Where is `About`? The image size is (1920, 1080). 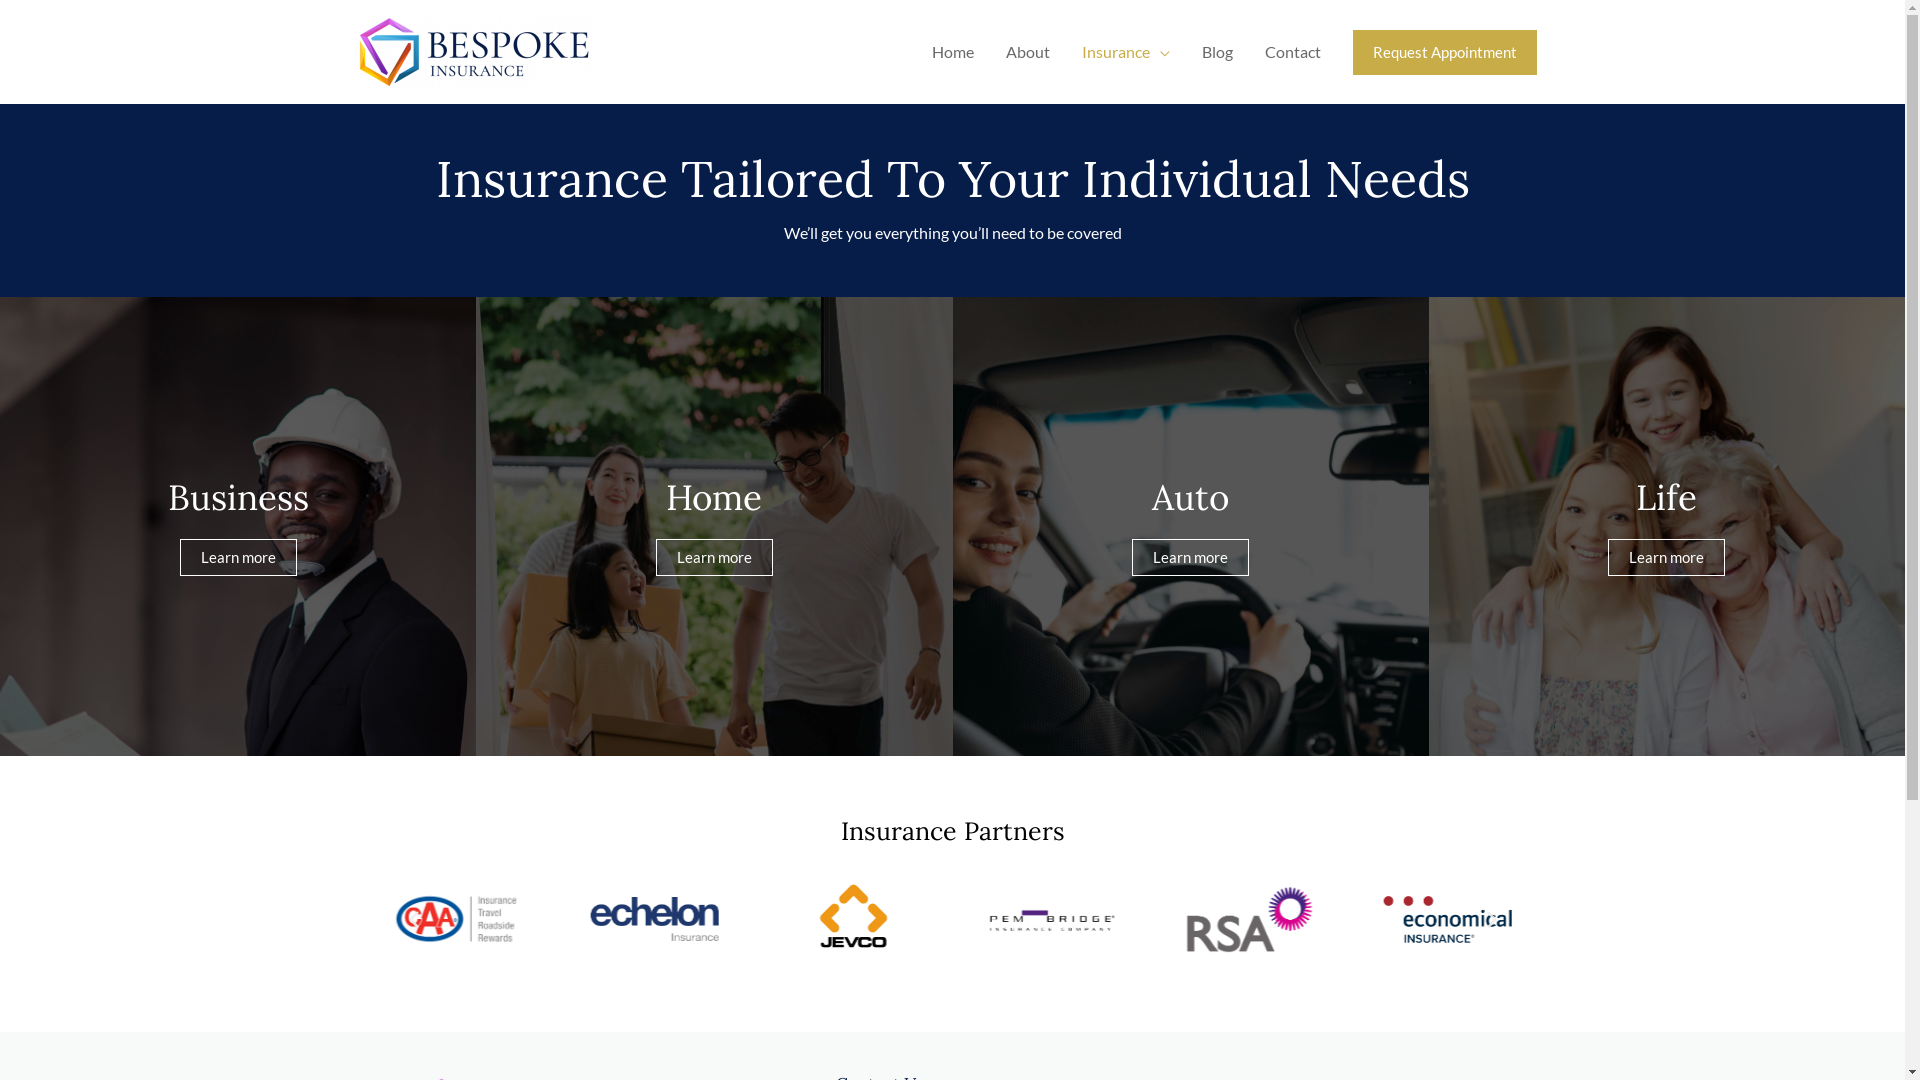
About is located at coordinates (1028, 52).